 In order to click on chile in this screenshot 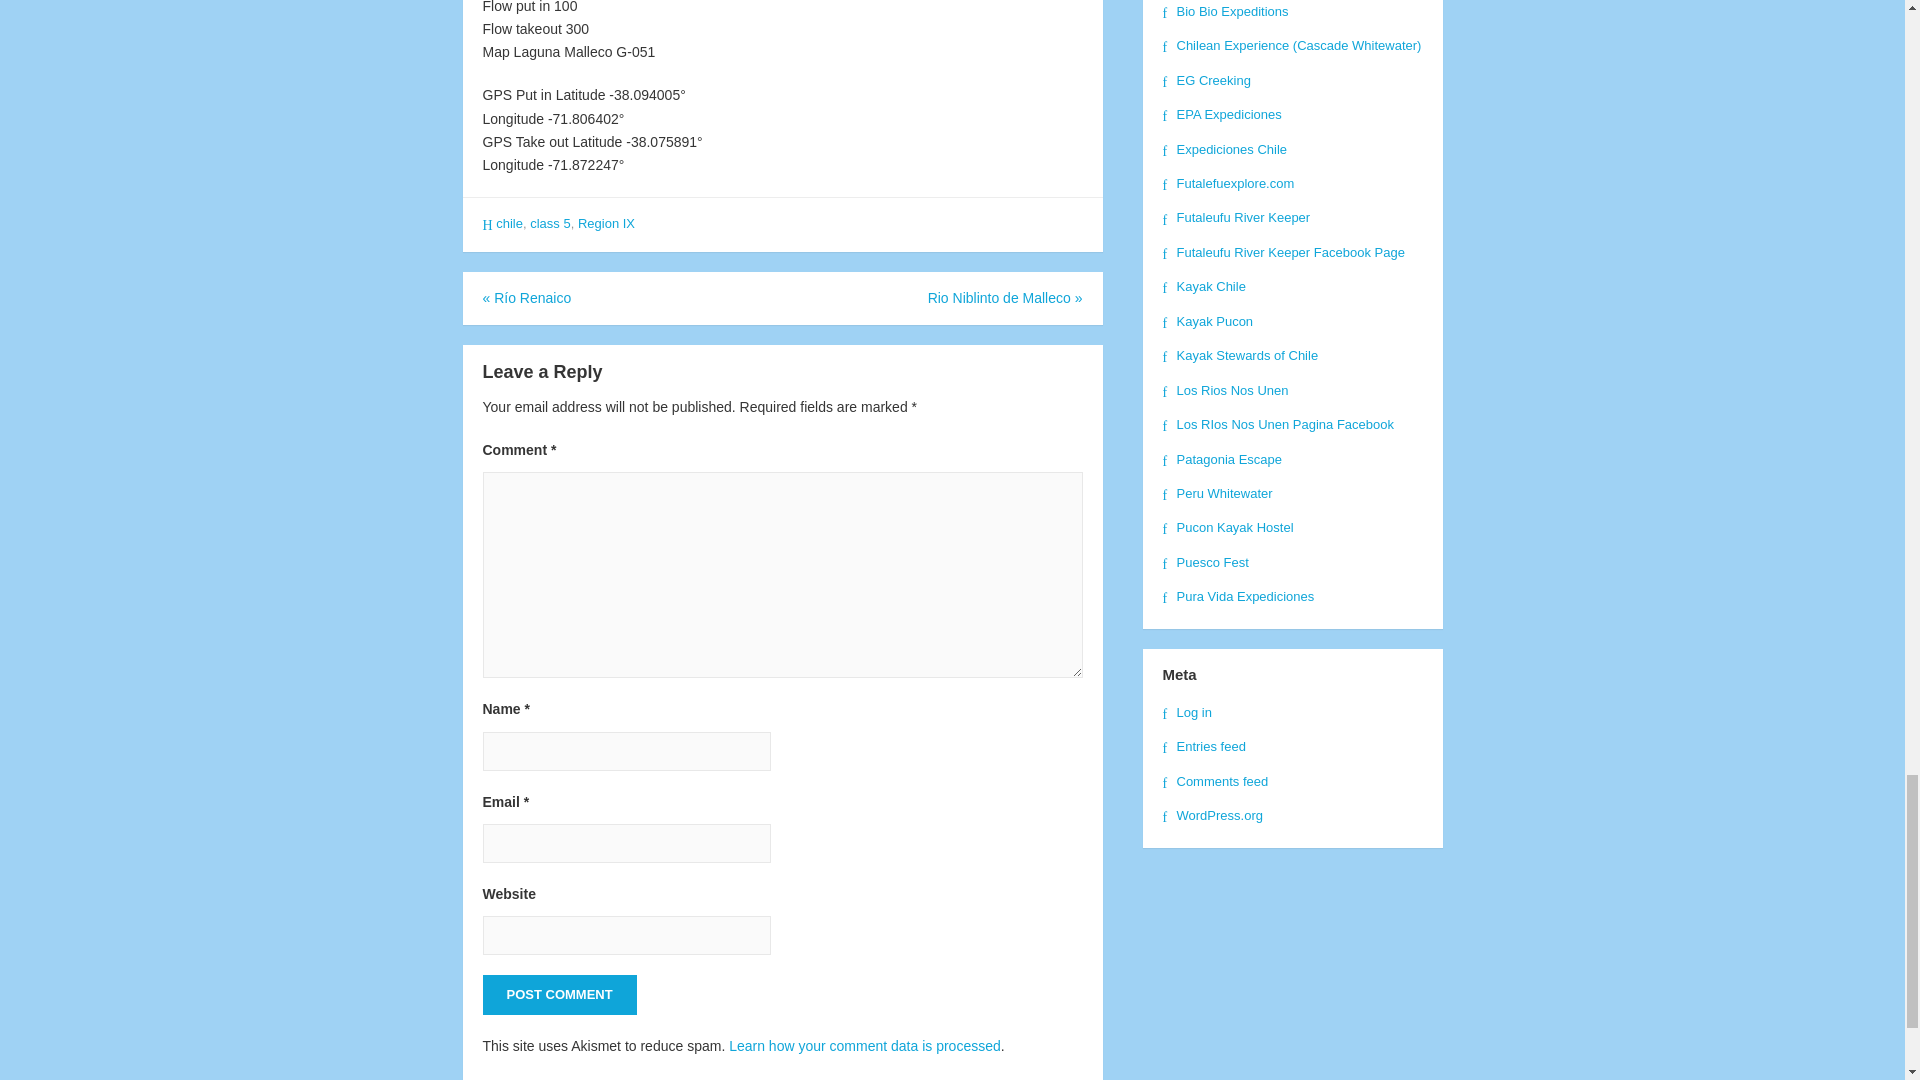, I will do `click(508, 224)`.